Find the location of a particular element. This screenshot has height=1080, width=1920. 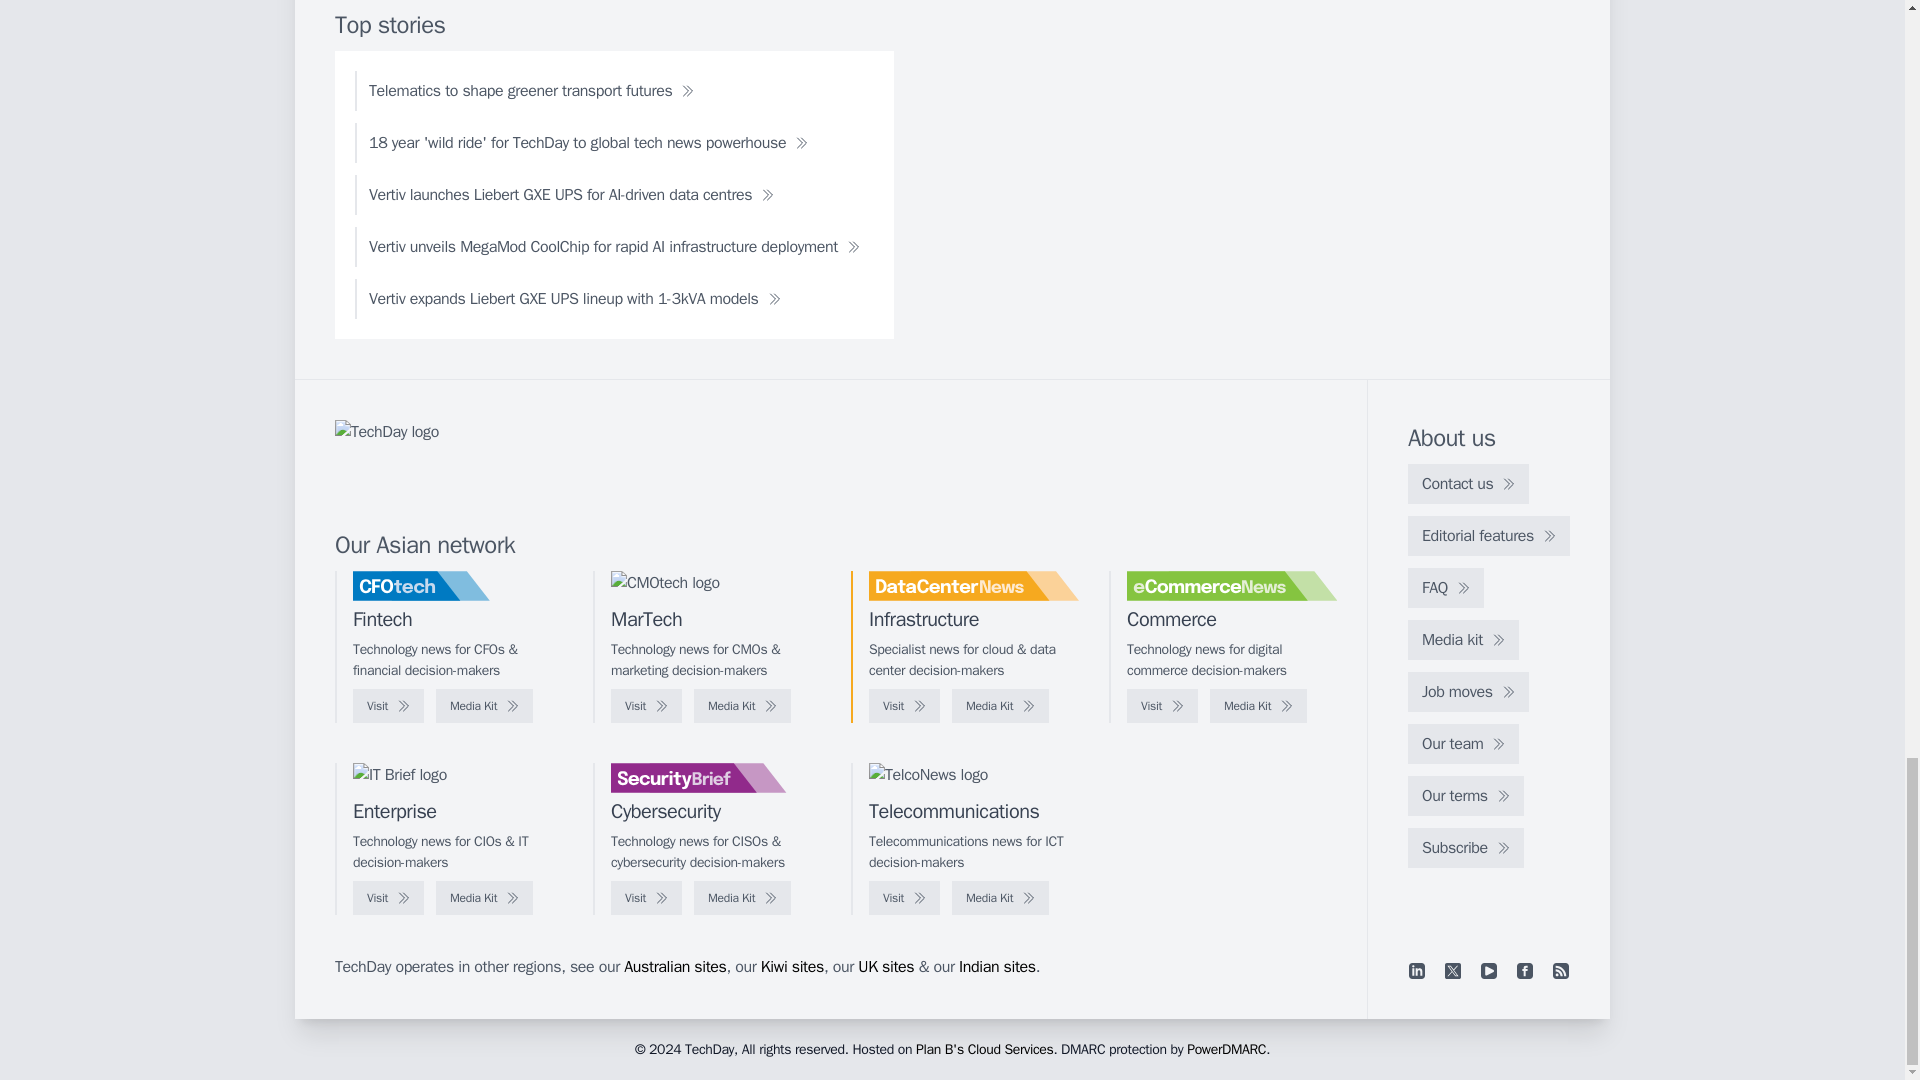

Vertiv expands Liebert GXE UPS lineup with 1-3kVA models is located at coordinates (574, 298).